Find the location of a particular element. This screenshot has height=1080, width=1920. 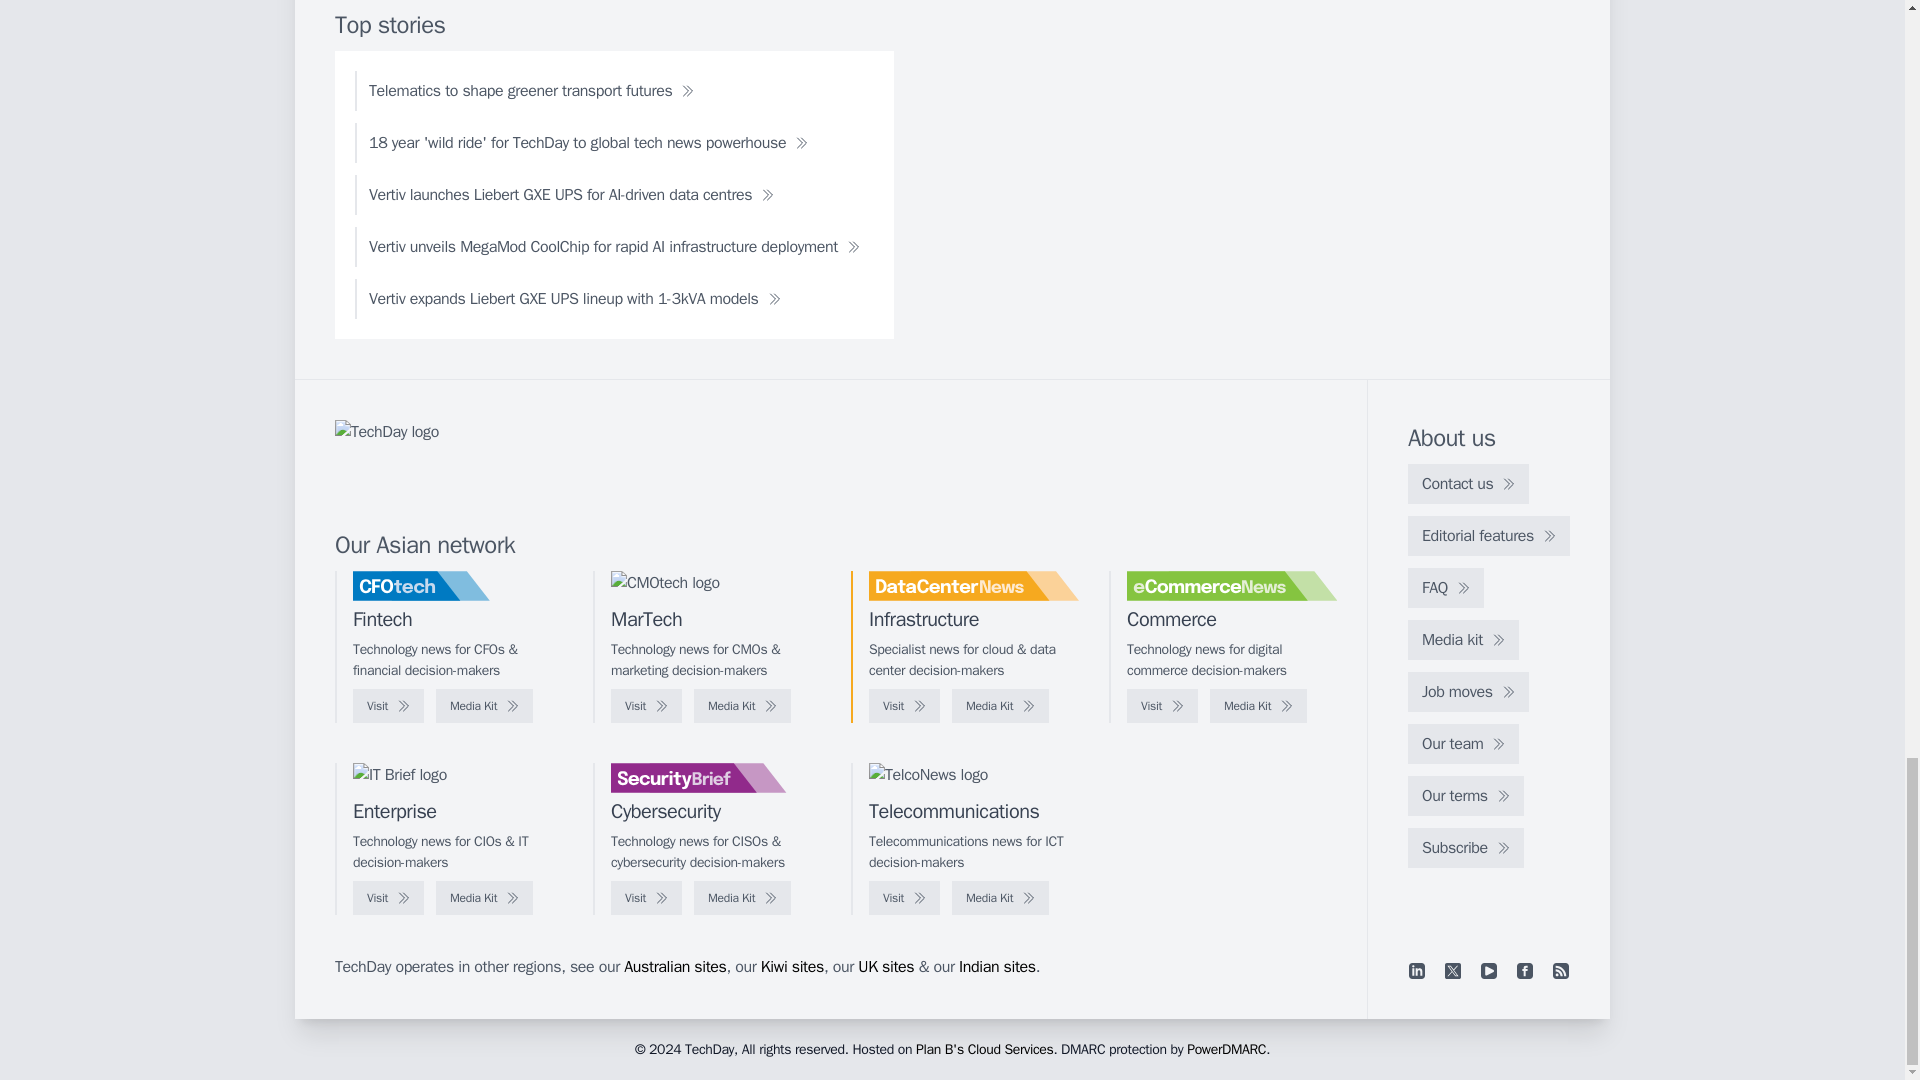

Vertiv expands Liebert GXE UPS lineup with 1-3kVA models is located at coordinates (574, 298).